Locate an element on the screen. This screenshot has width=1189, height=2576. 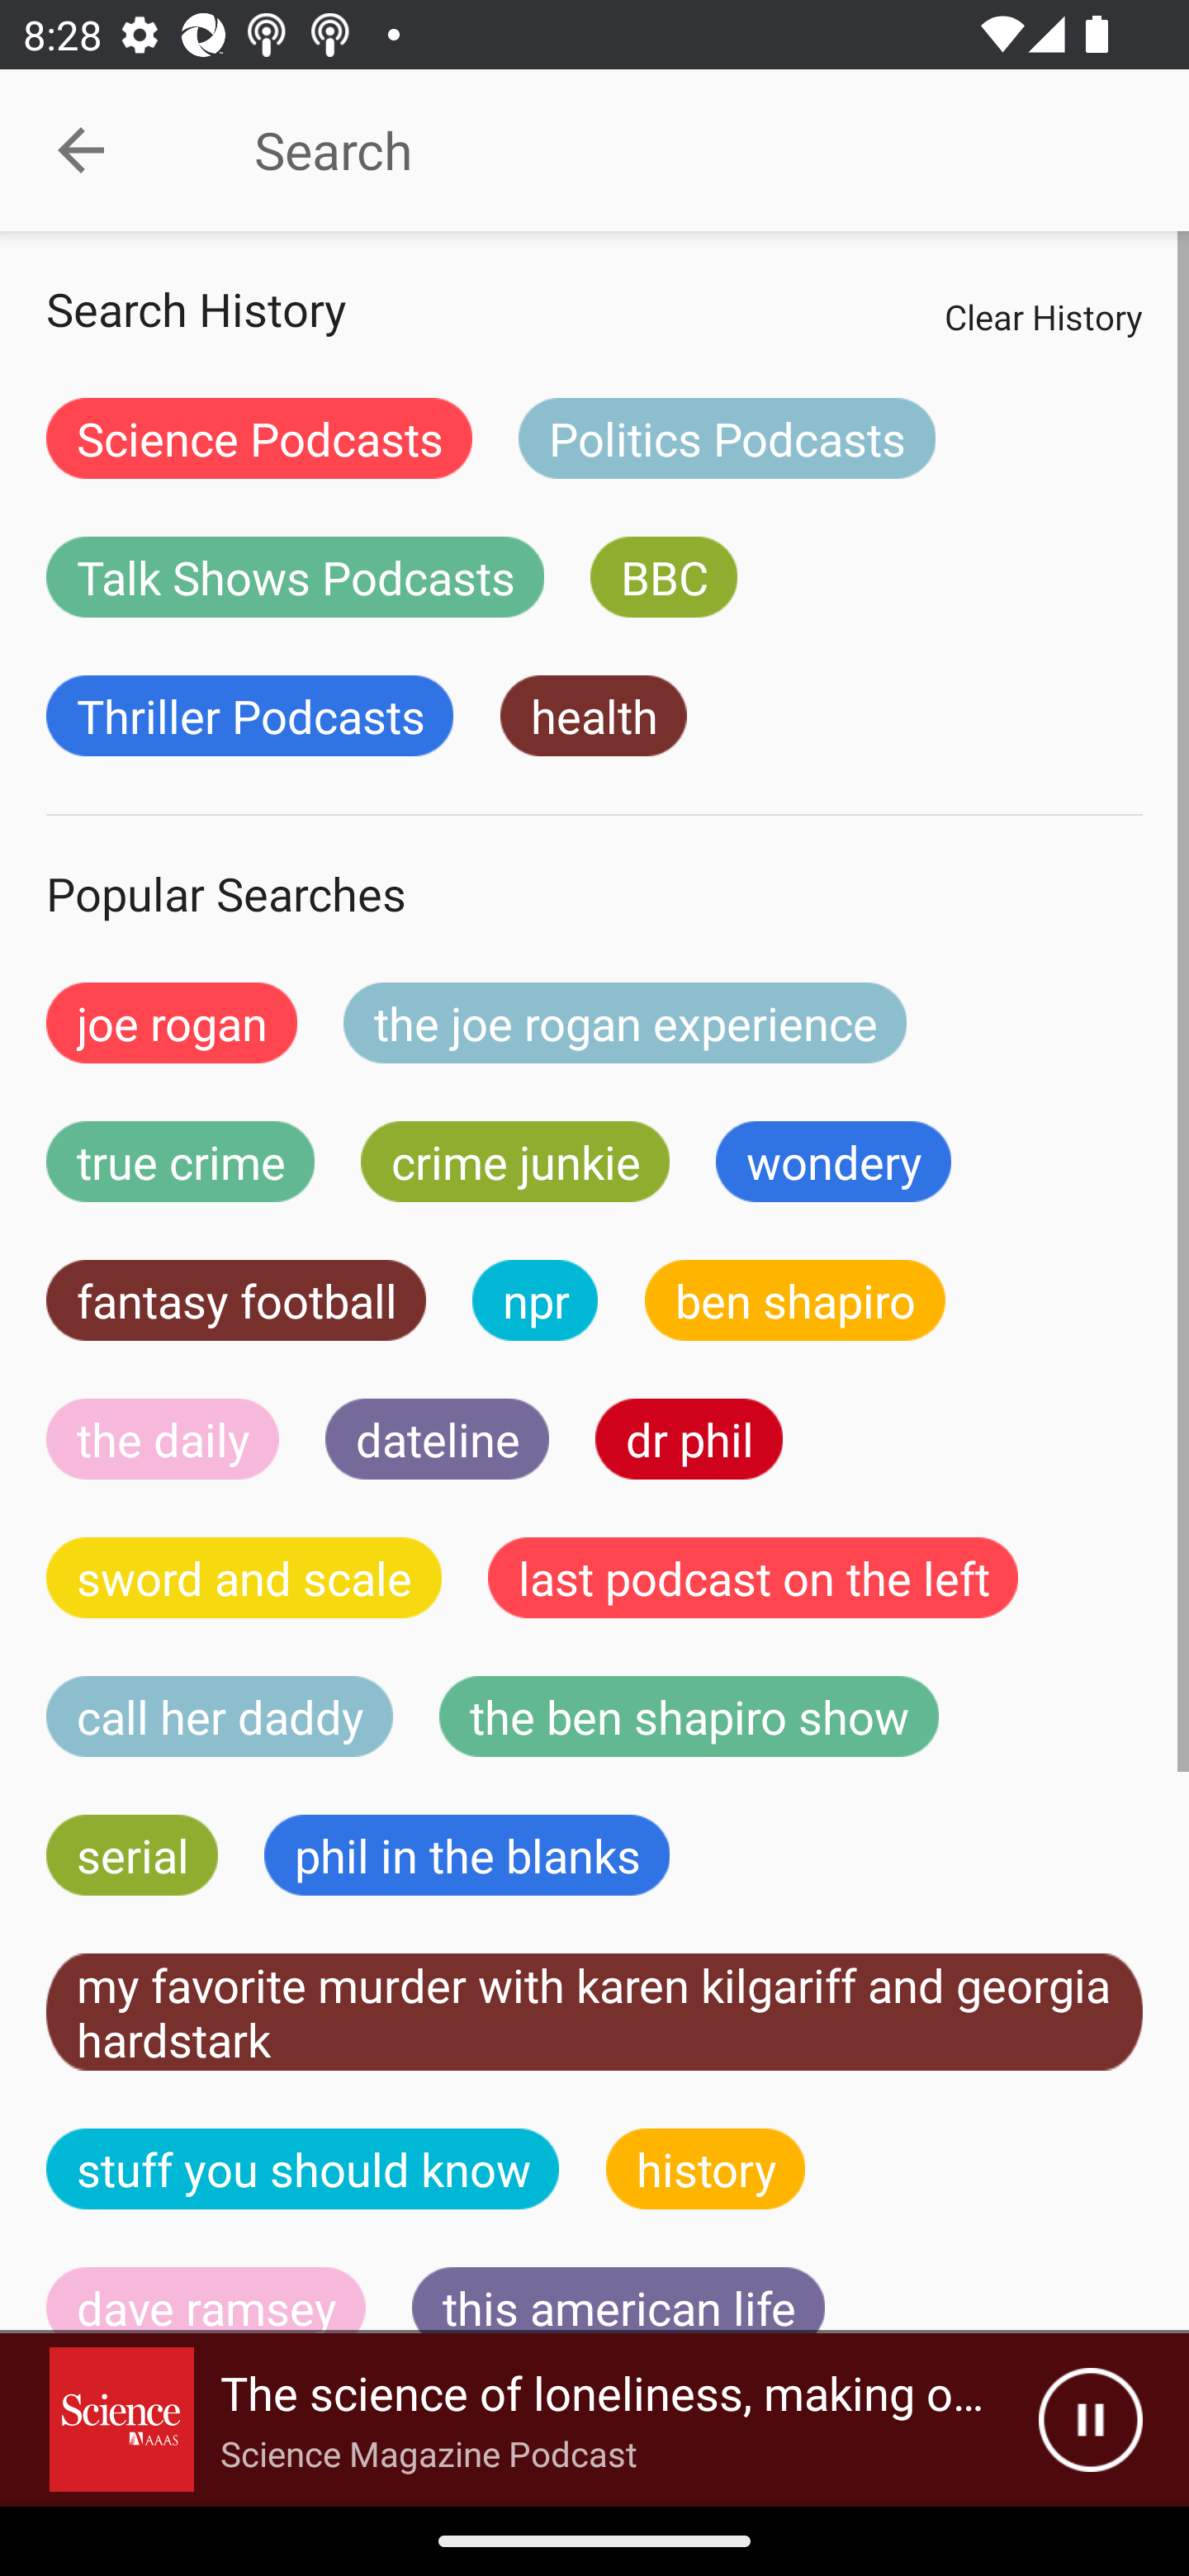
health is located at coordinates (594, 716).